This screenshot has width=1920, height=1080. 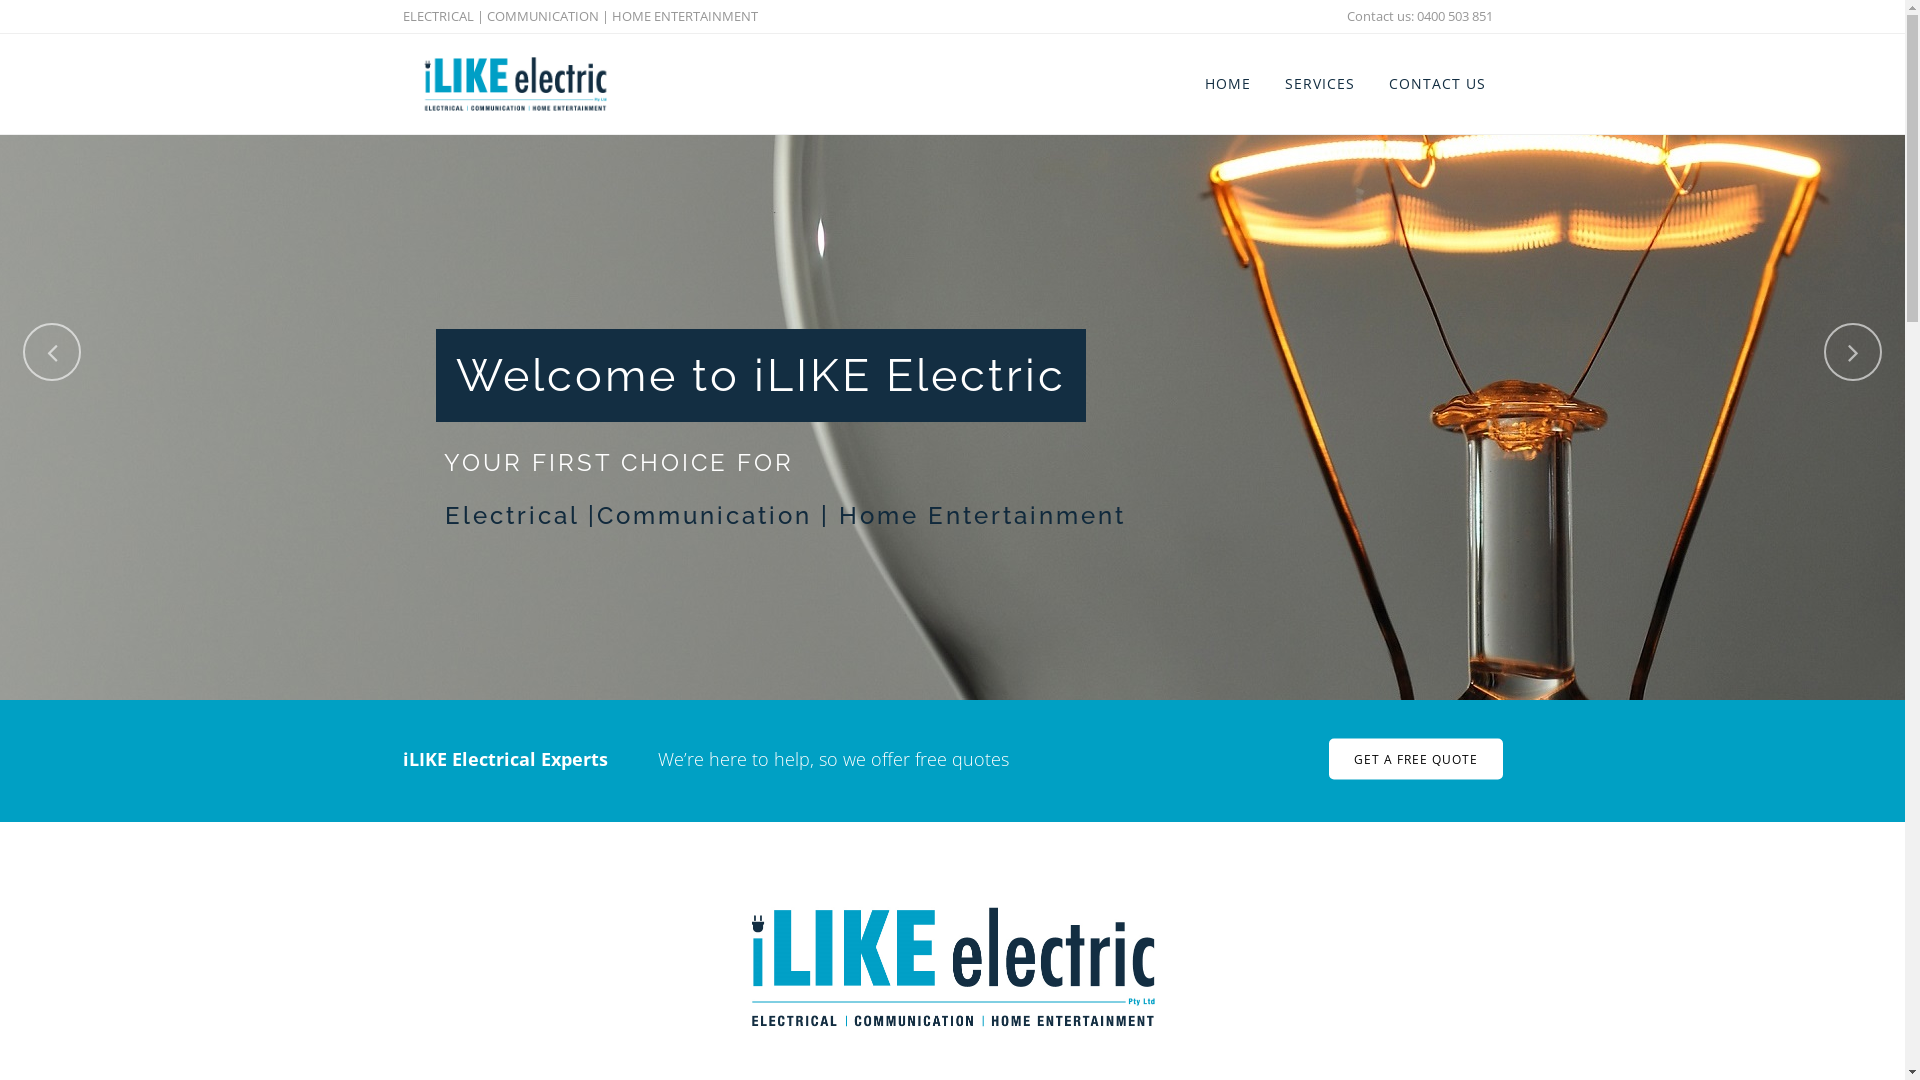 I want to click on SERVICES, so click(x=1320, y=84).